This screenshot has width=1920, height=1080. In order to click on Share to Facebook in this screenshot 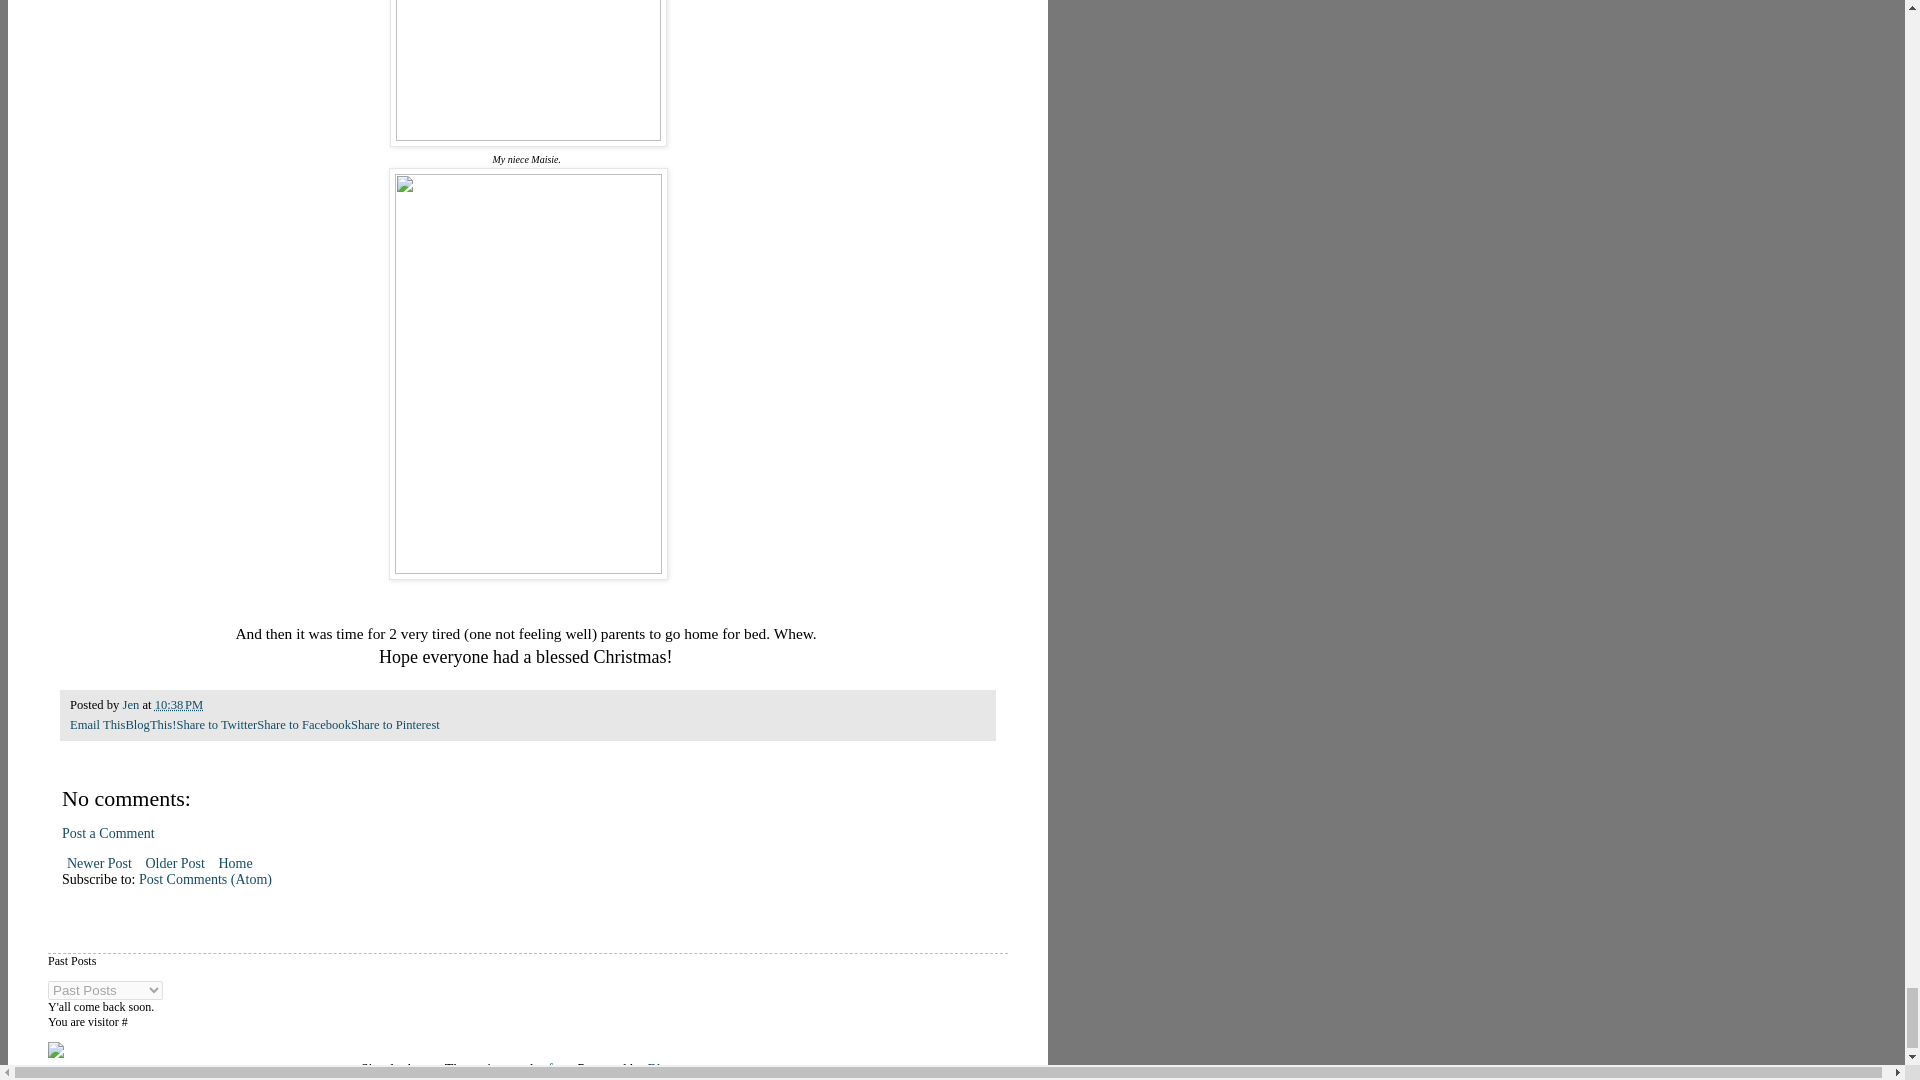, I will do `click(304, 725)`.